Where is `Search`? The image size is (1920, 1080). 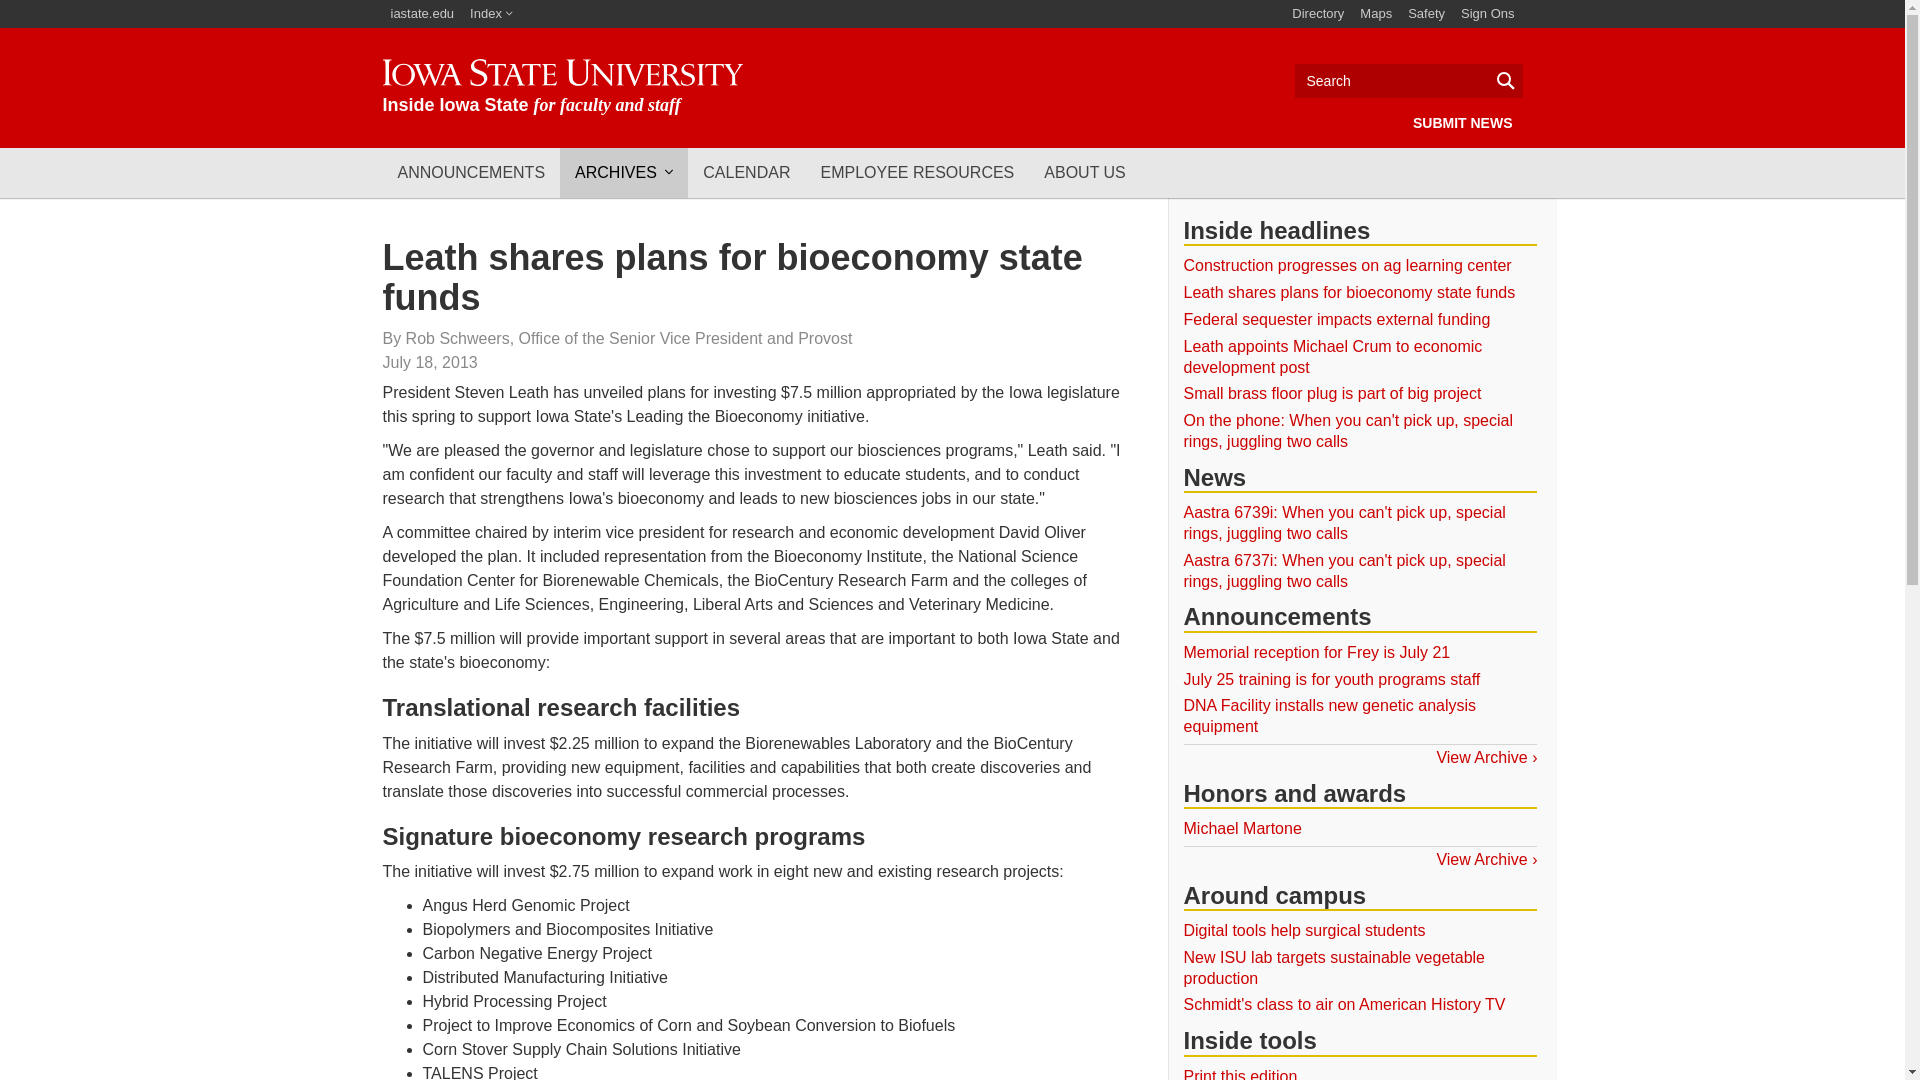 Search is located at coordinates (1408, 80).